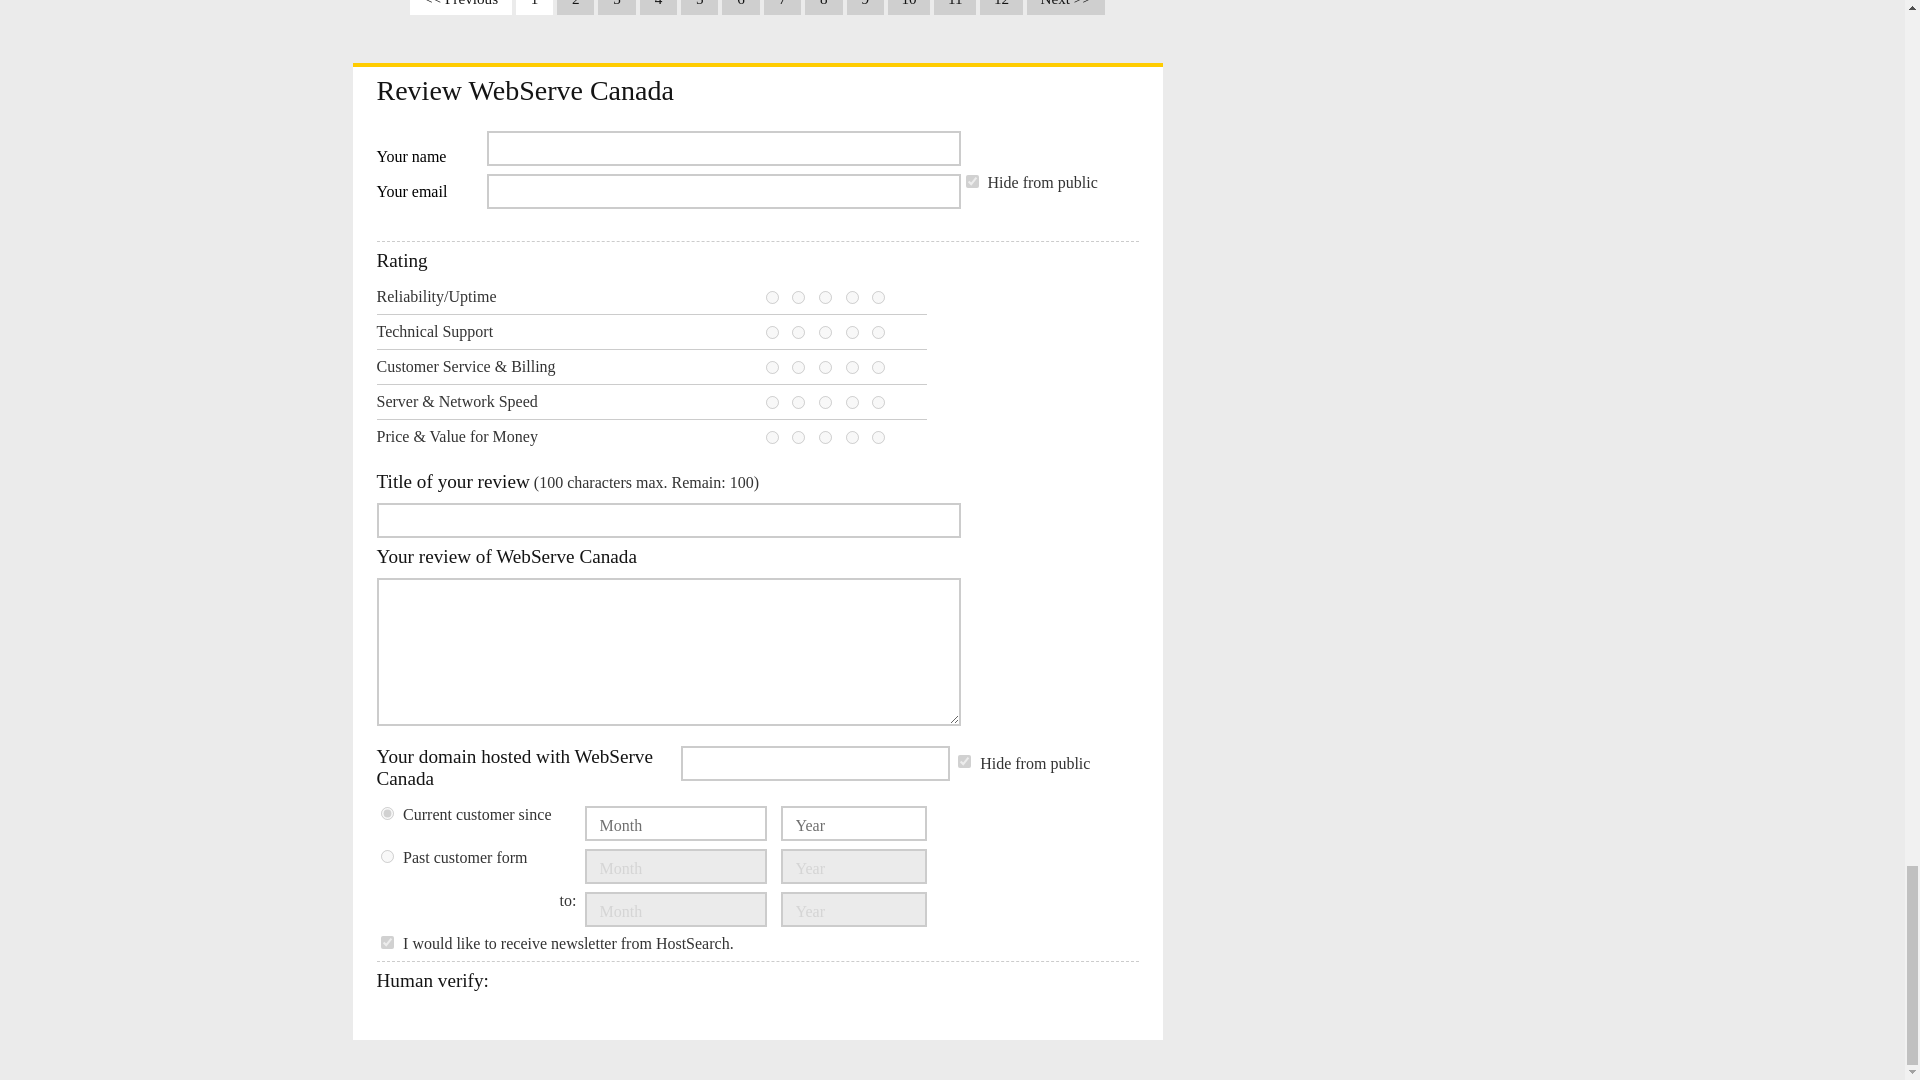  I want to click on 4, so click(852, 332).